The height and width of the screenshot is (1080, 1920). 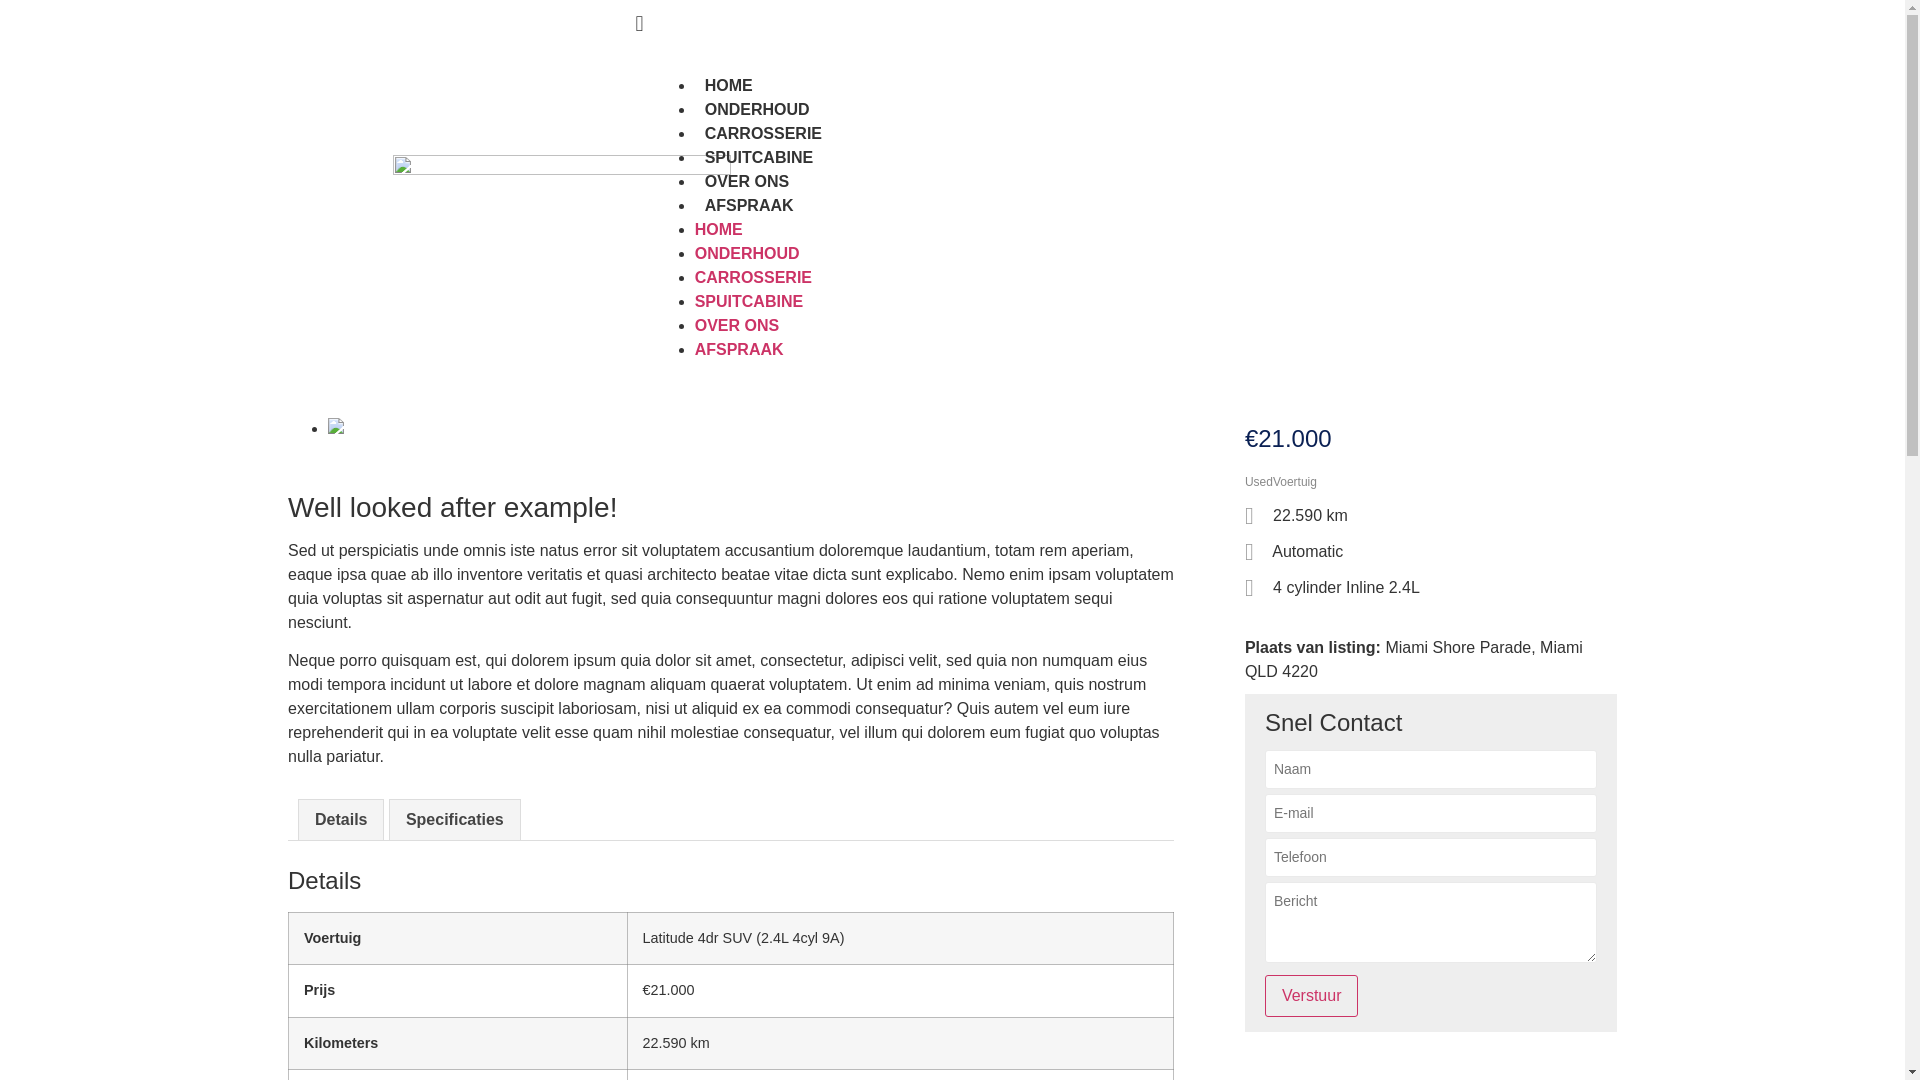 I want to click on AFSPRAAK, so click(x=740, y=350).